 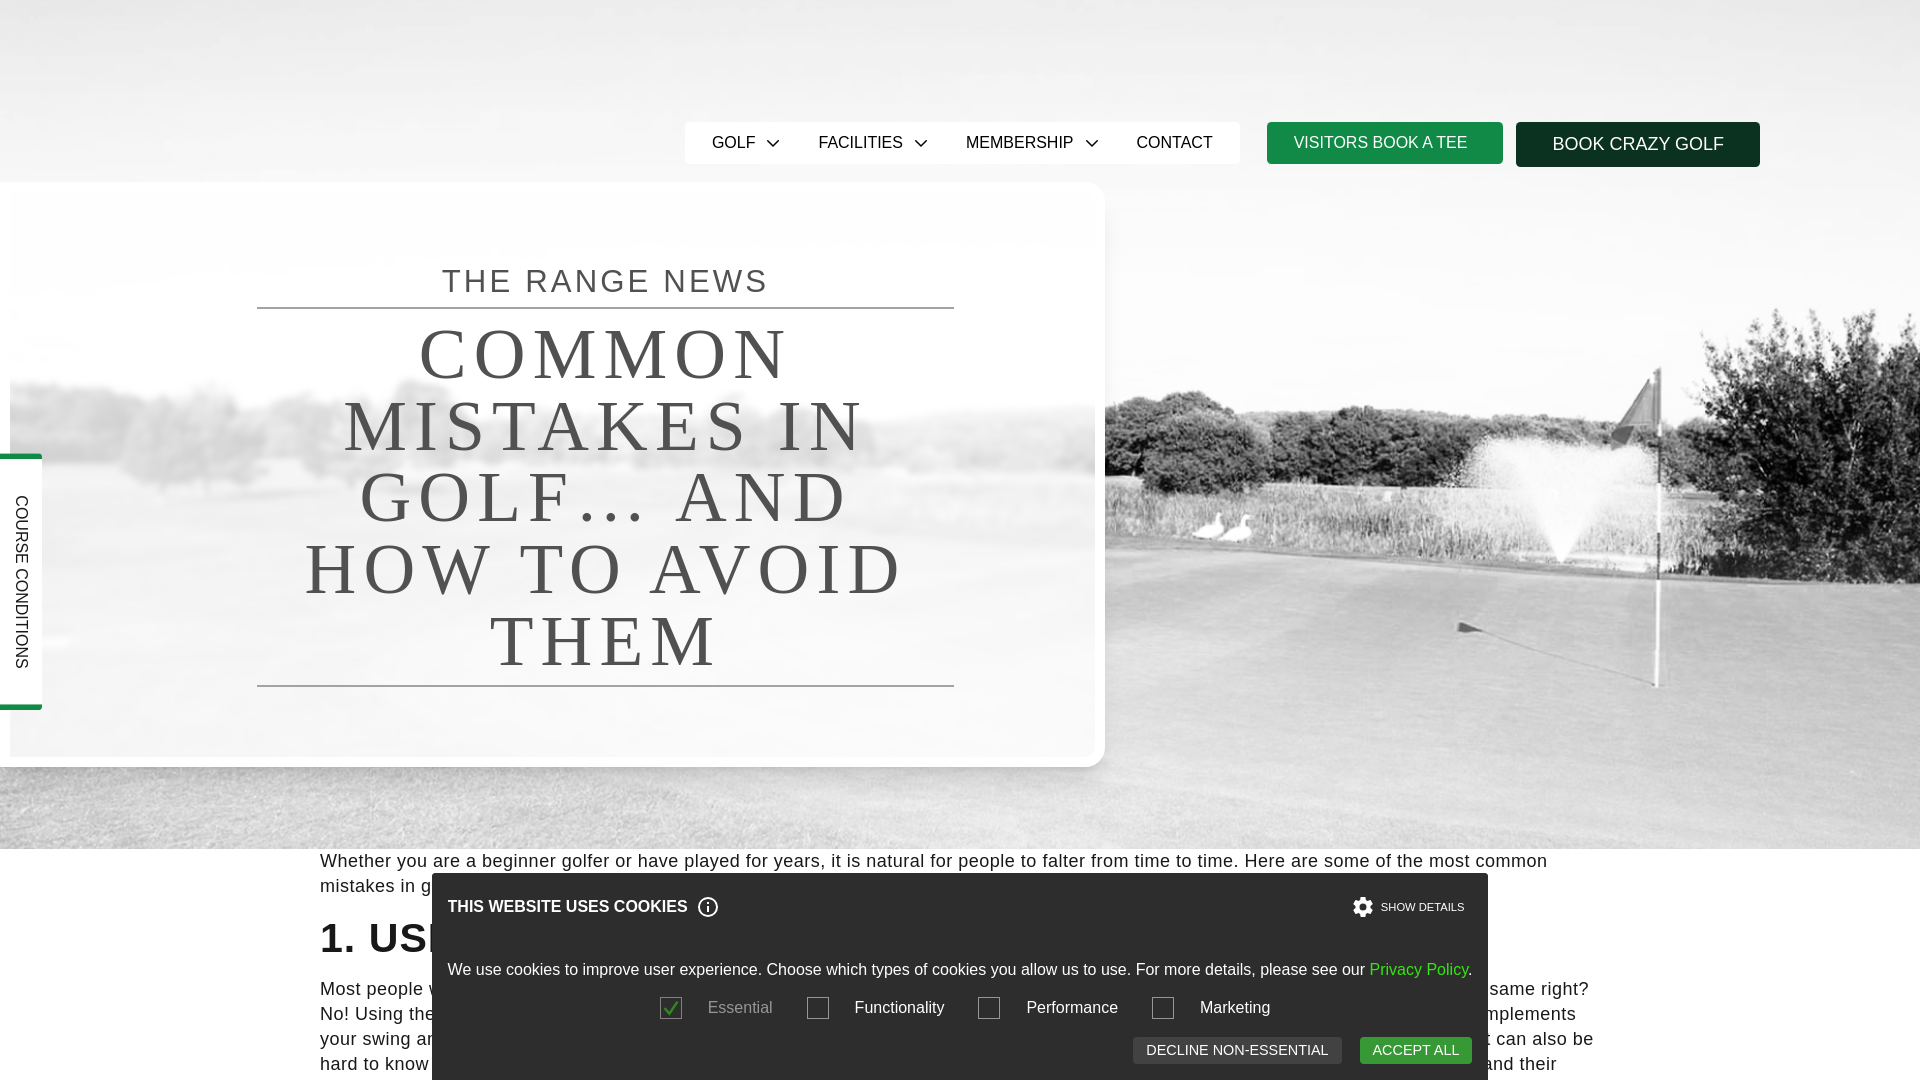 I want to click on BOOK CRAZY GOLF, so click(x=1638, y=144).